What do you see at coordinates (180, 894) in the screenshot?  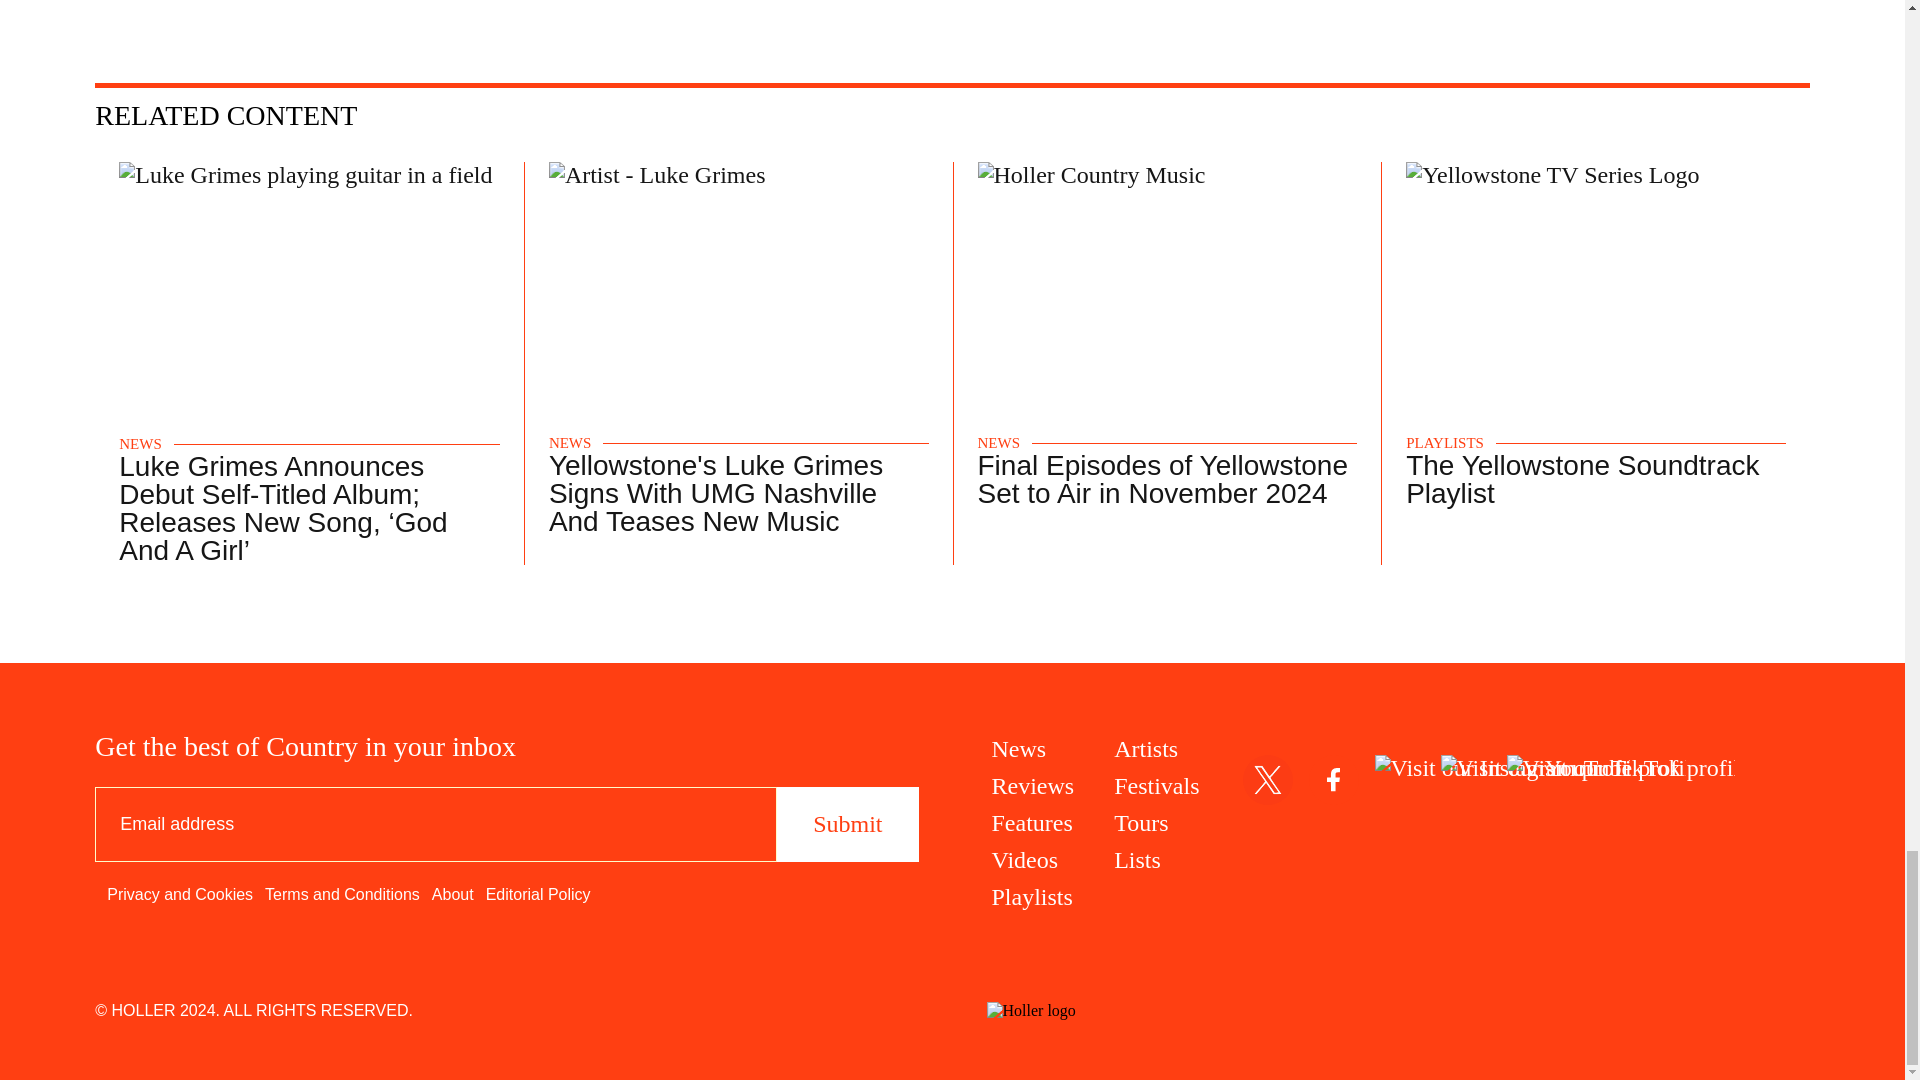 I see `Privacy and Cookies` at bounding box center [180, 894].